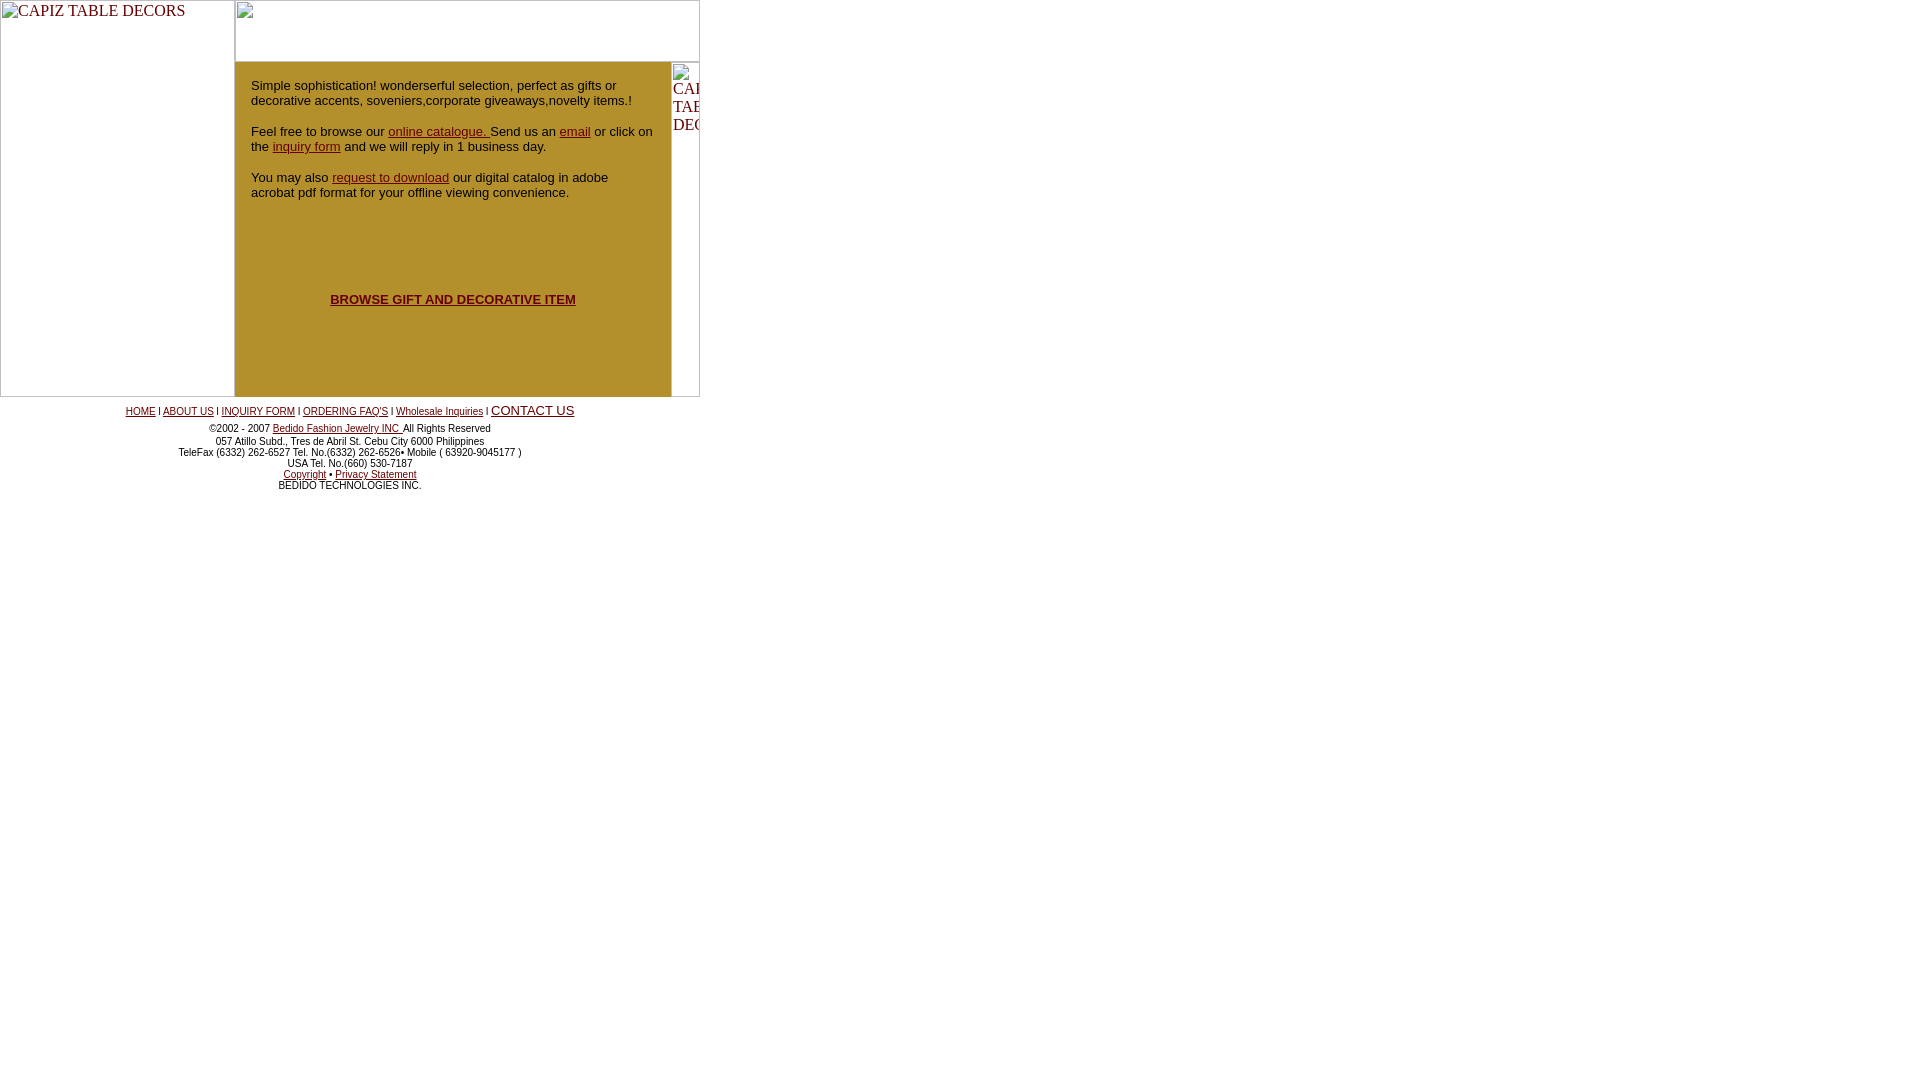  Describe the element at coordinates (258, 411) in the screenshot. I see `INQUIRY FORM` at that location.